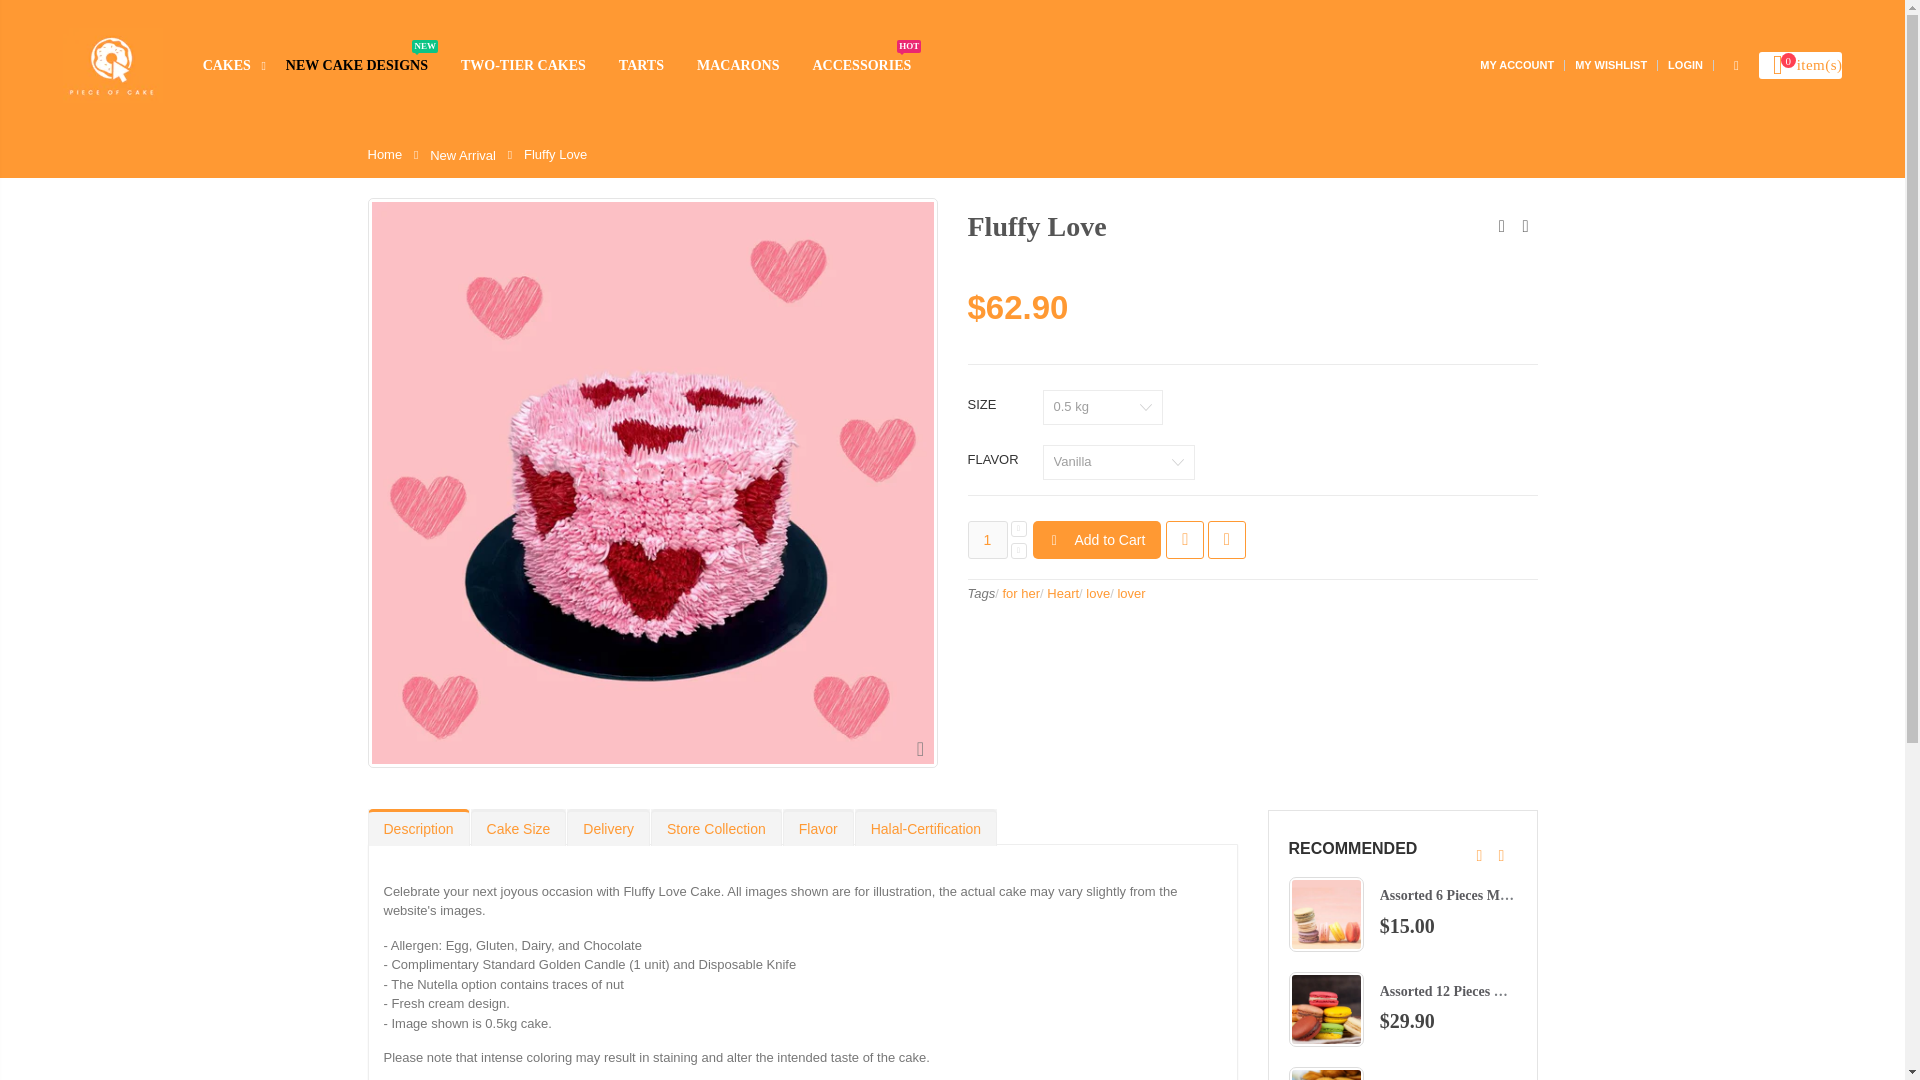  Describe the element at coordinates (1226, 540) in the screenshot. I see `Add to wishlist` at that location.